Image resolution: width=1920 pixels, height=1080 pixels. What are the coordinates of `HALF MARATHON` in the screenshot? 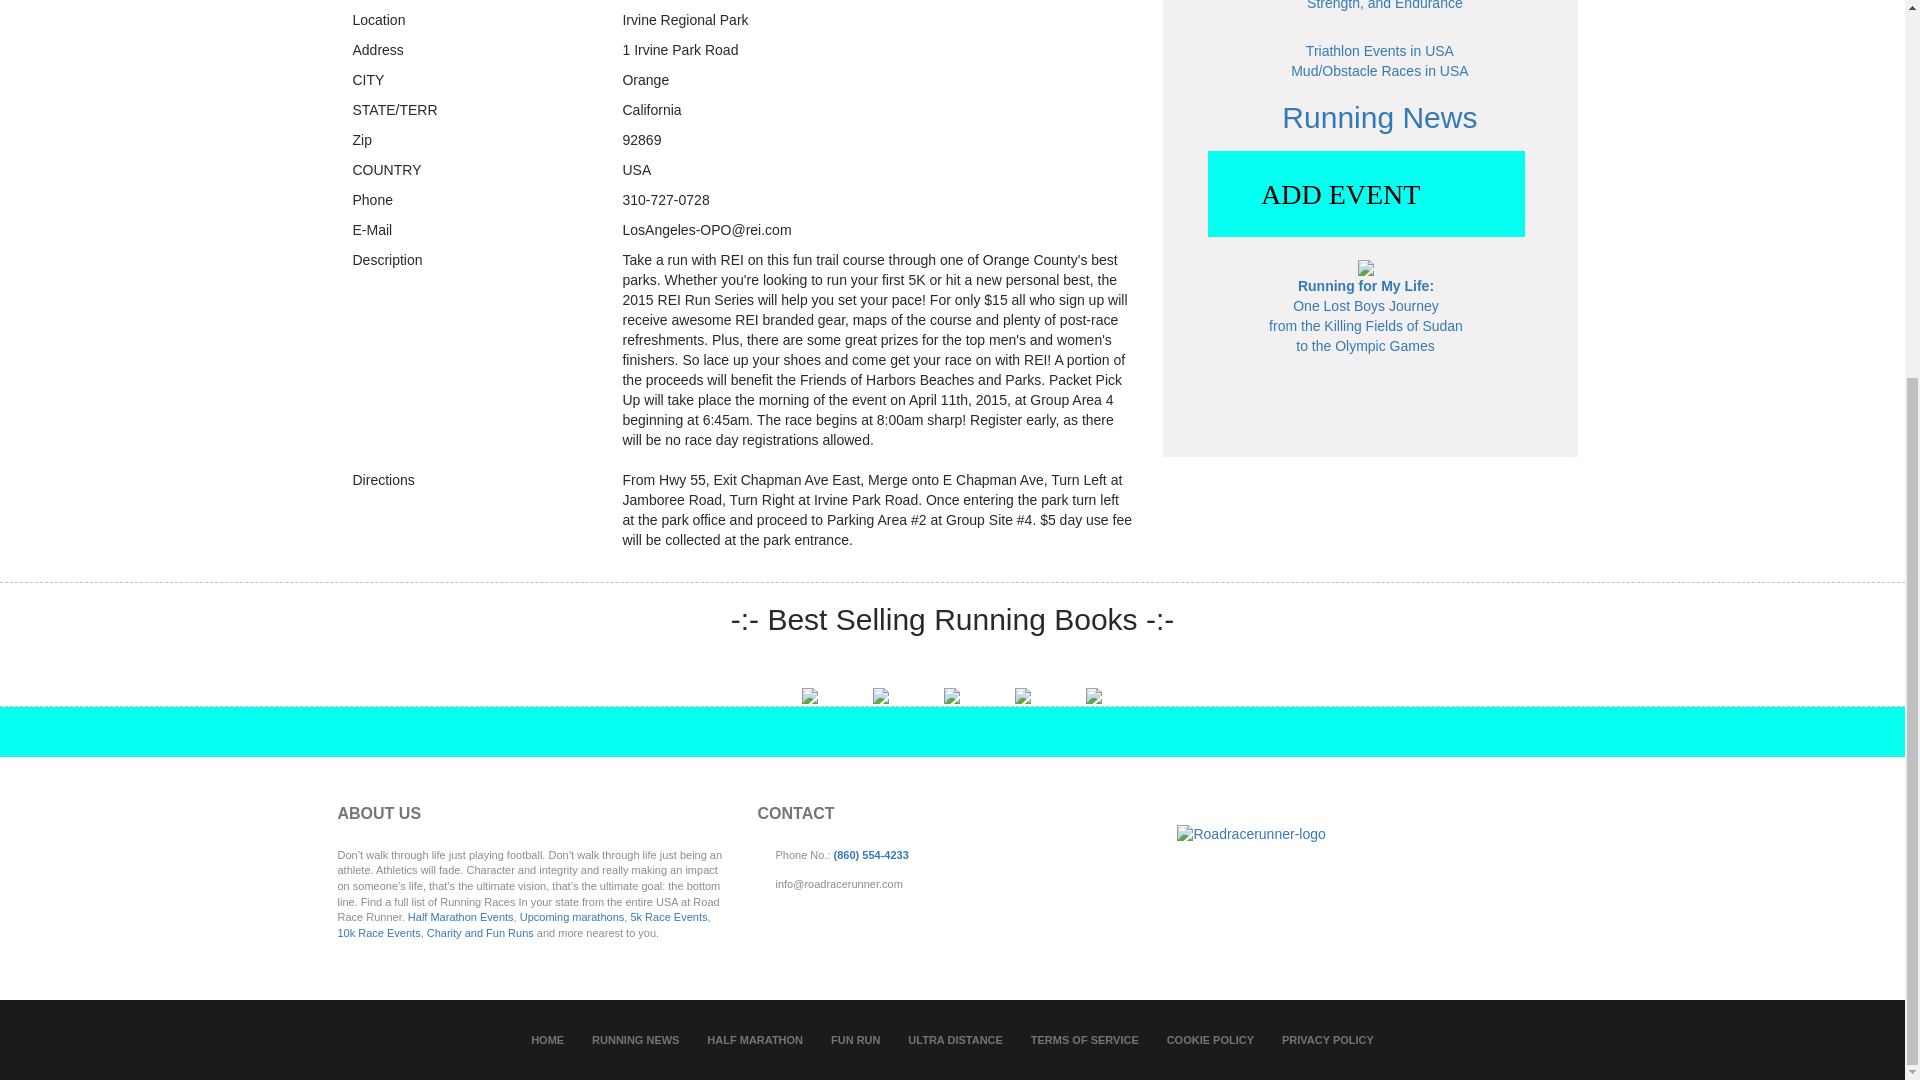 It's located at (754, 1040).